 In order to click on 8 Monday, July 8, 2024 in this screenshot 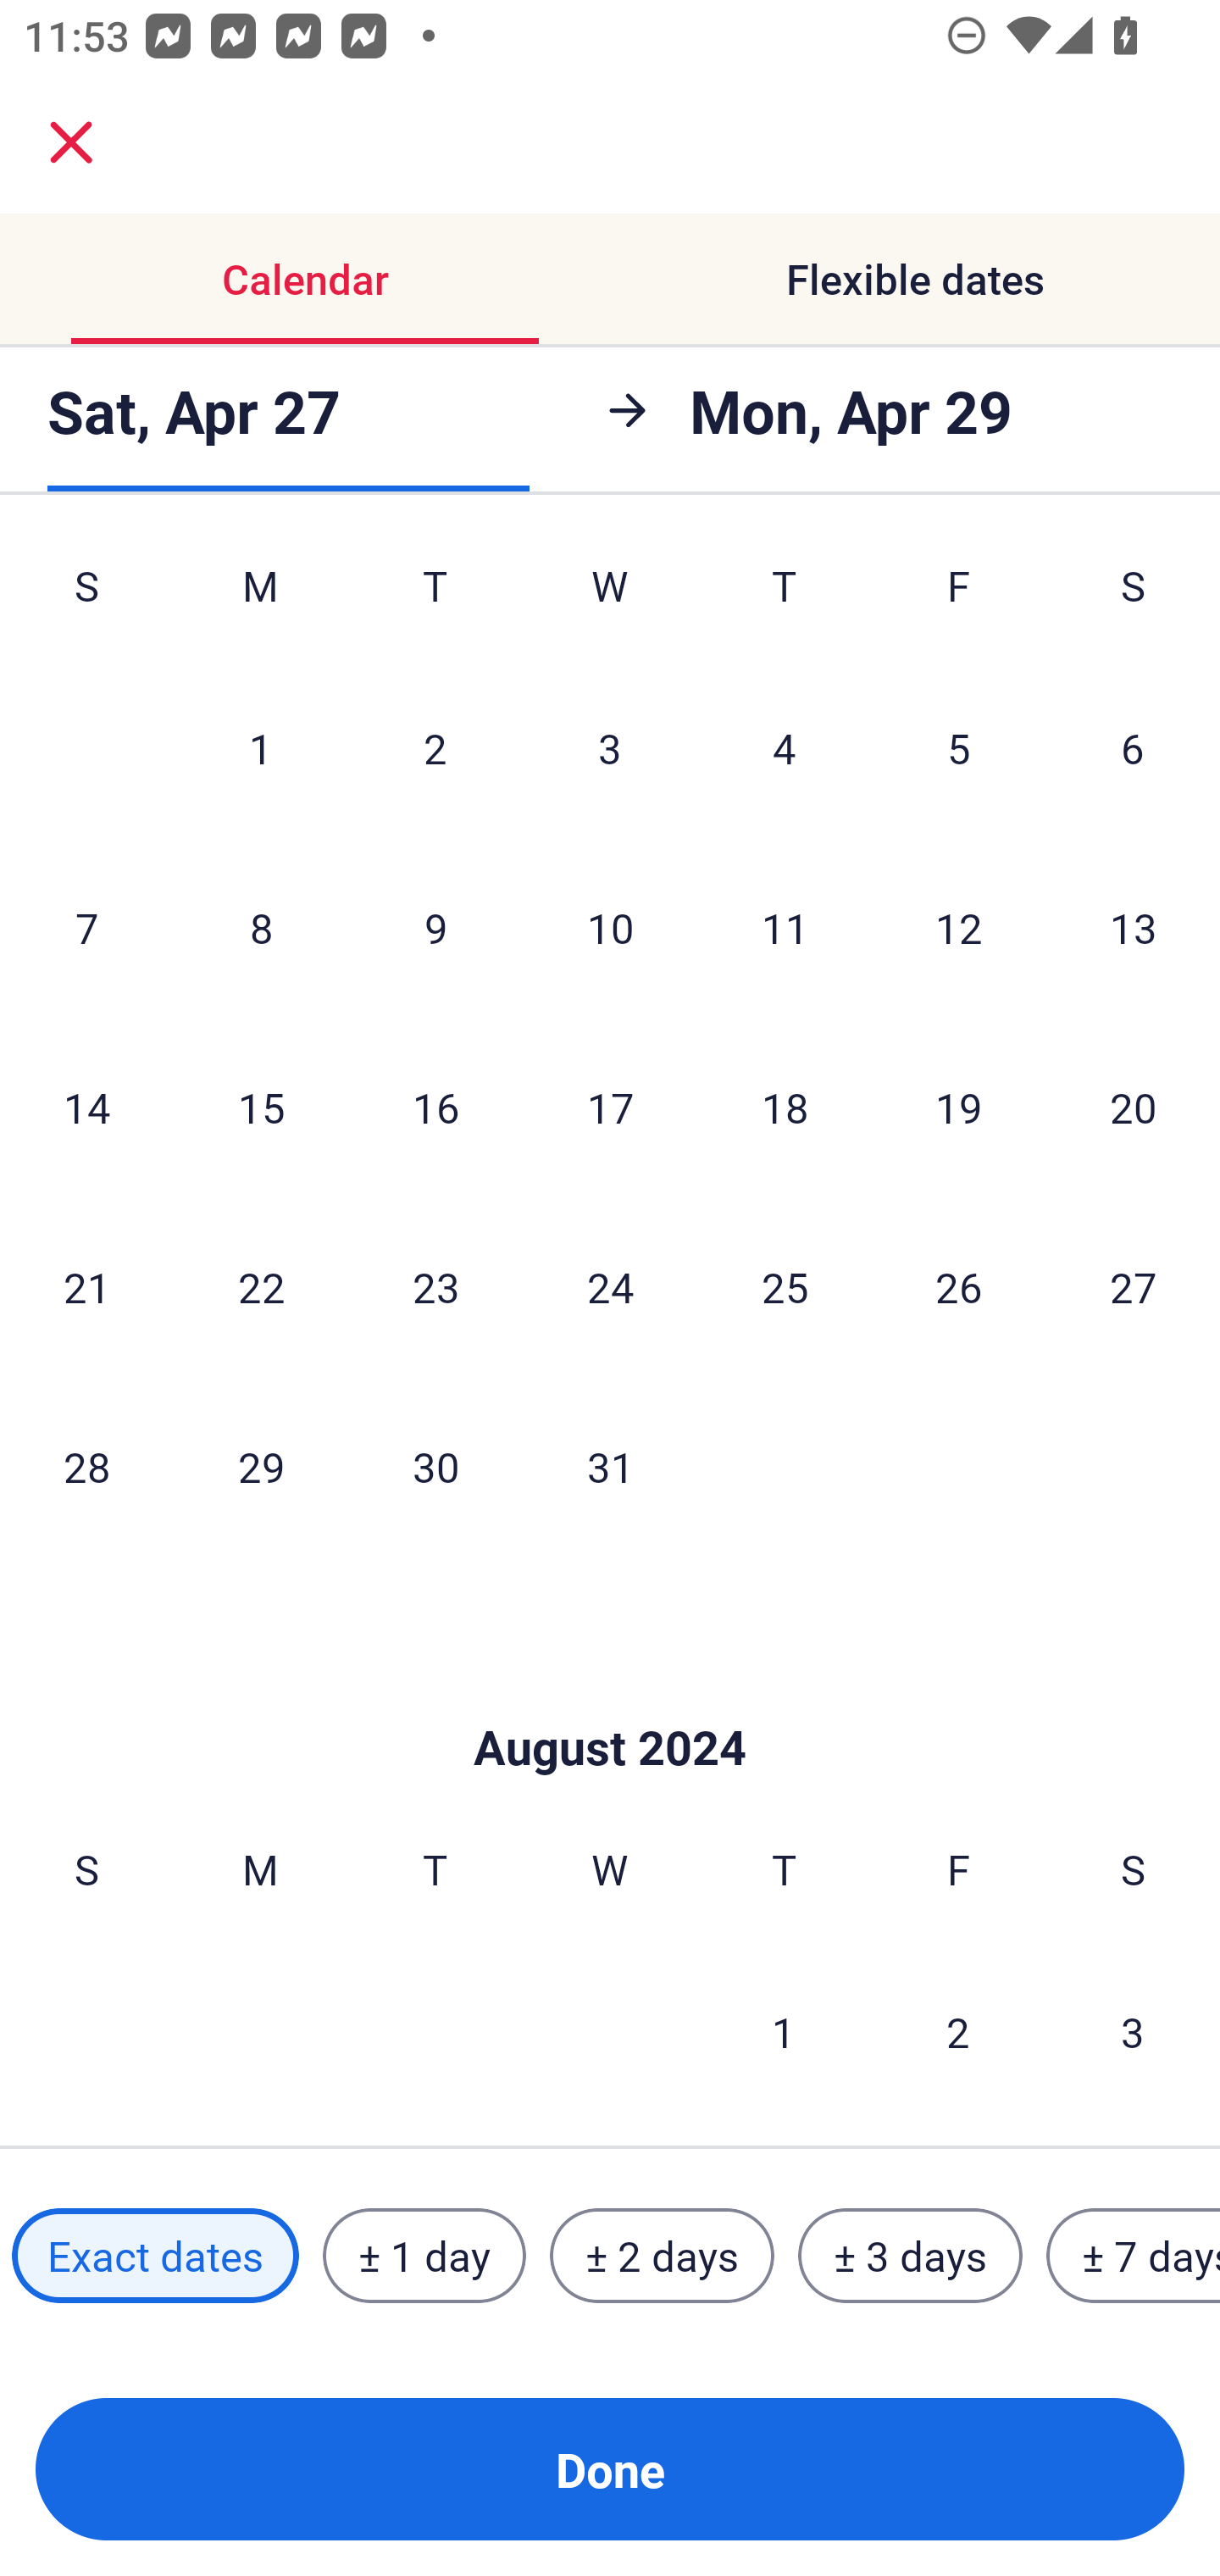, I will do `click(261, 927)`.